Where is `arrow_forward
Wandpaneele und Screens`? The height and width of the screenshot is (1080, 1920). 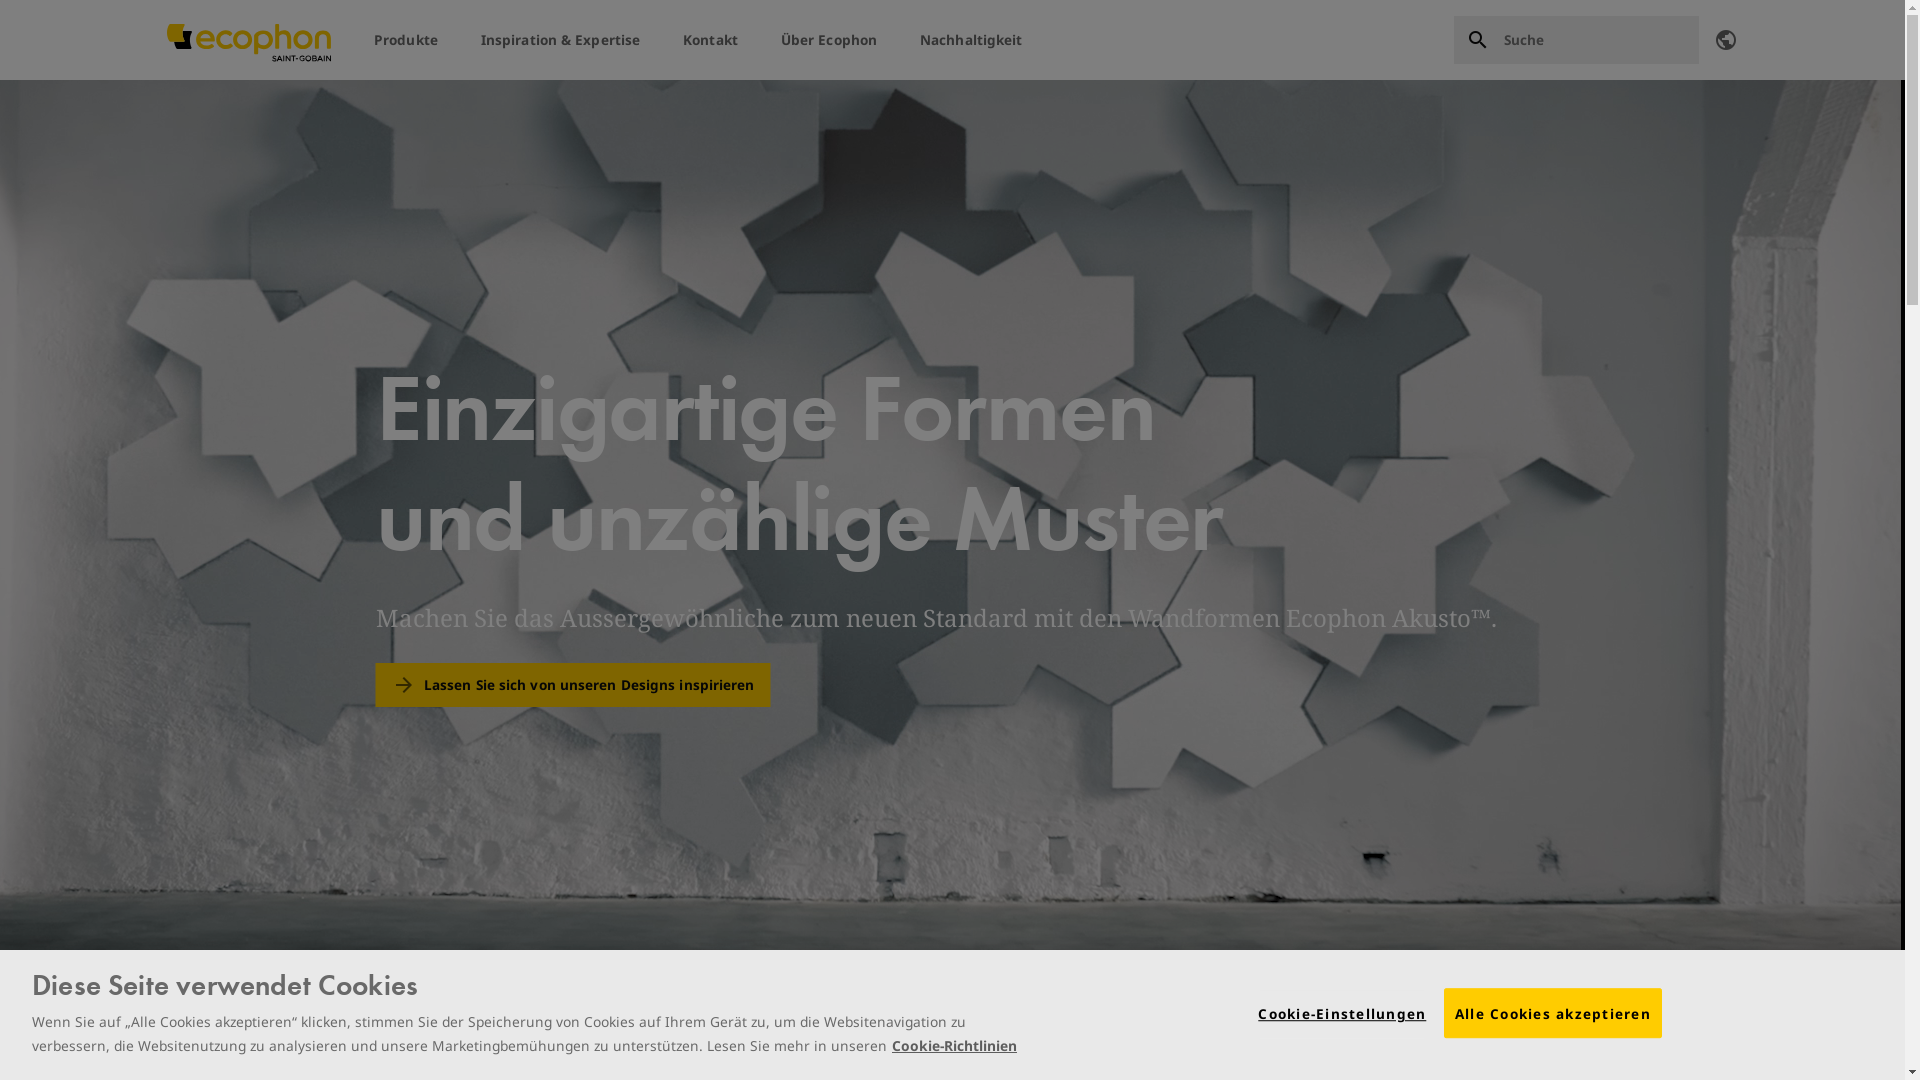
arrow_forward
Wandpaneele und Screens is located at coordinates (1513, 1026).